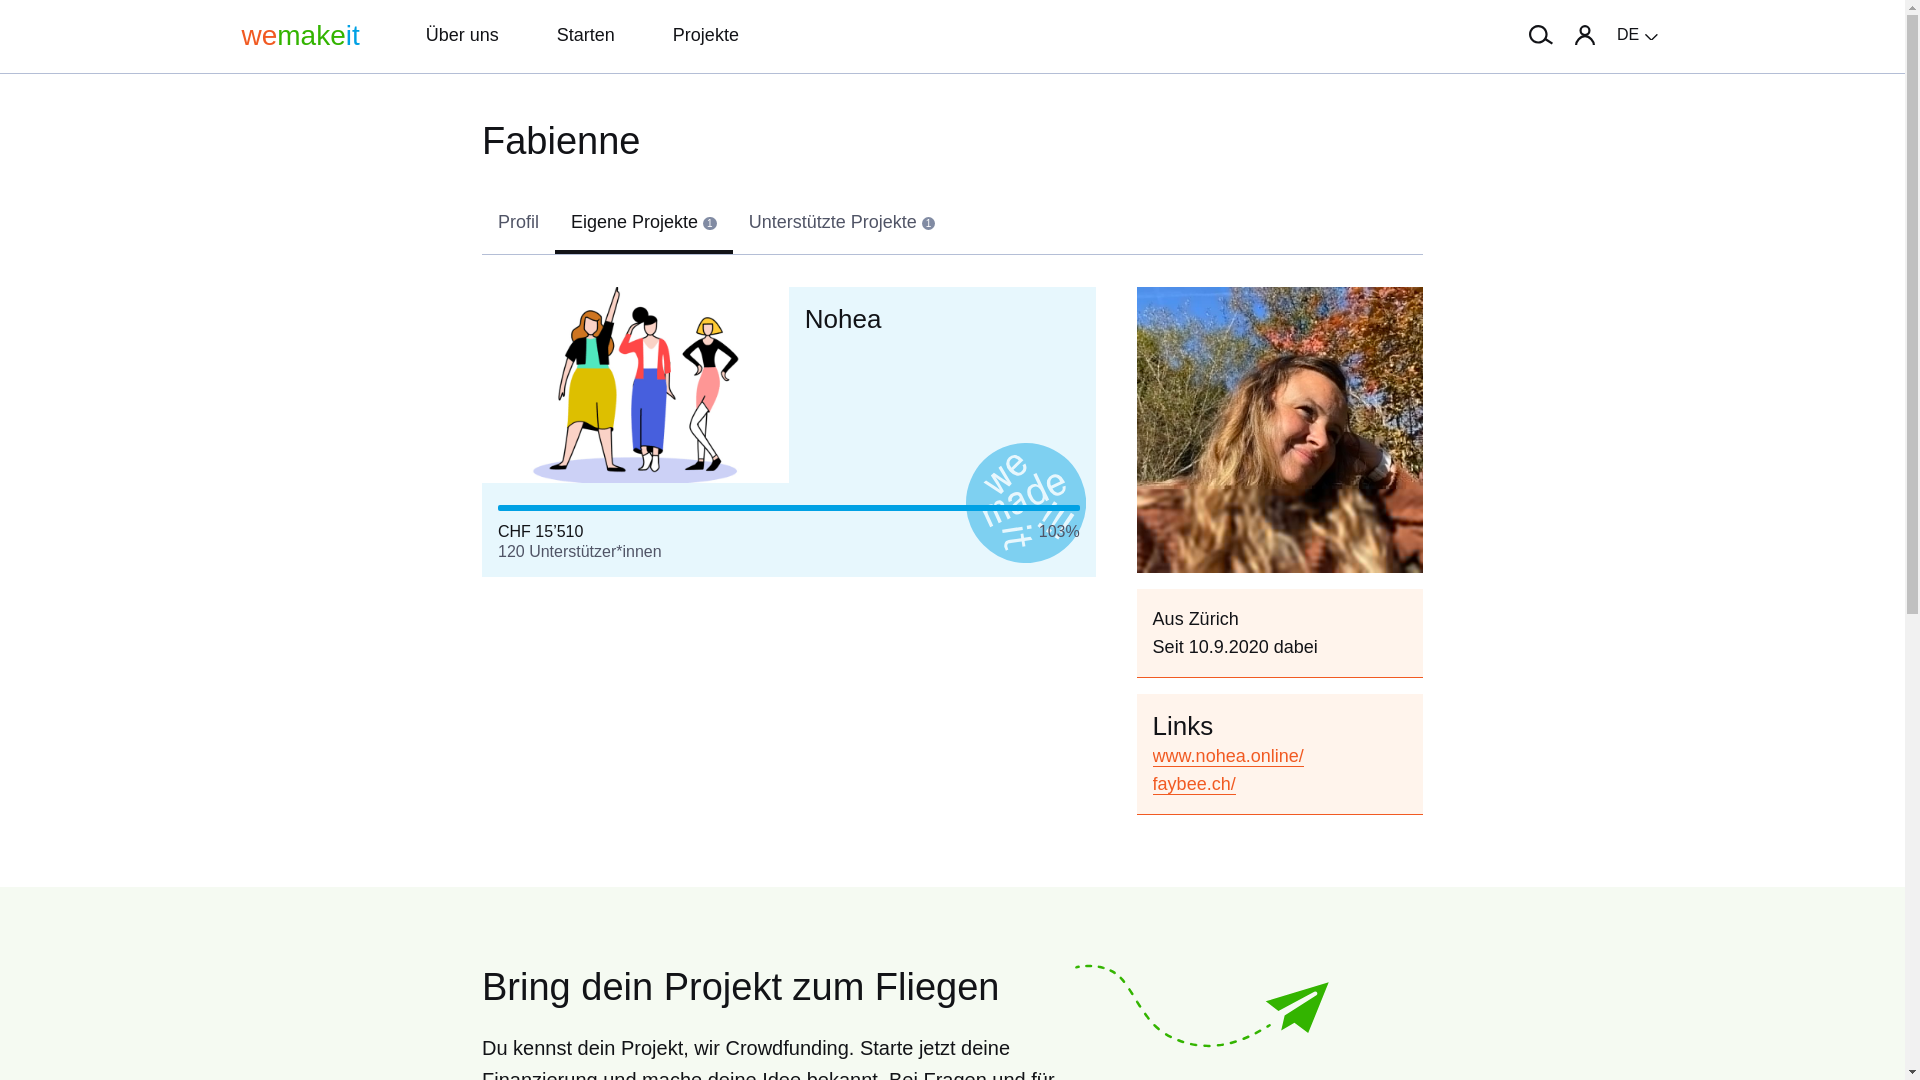 This screenshot has height=1080, width=1920. What do you see at coordinates (689, 35) in the screenshot?
I see `Projekte` at bounding box center [689, 35].